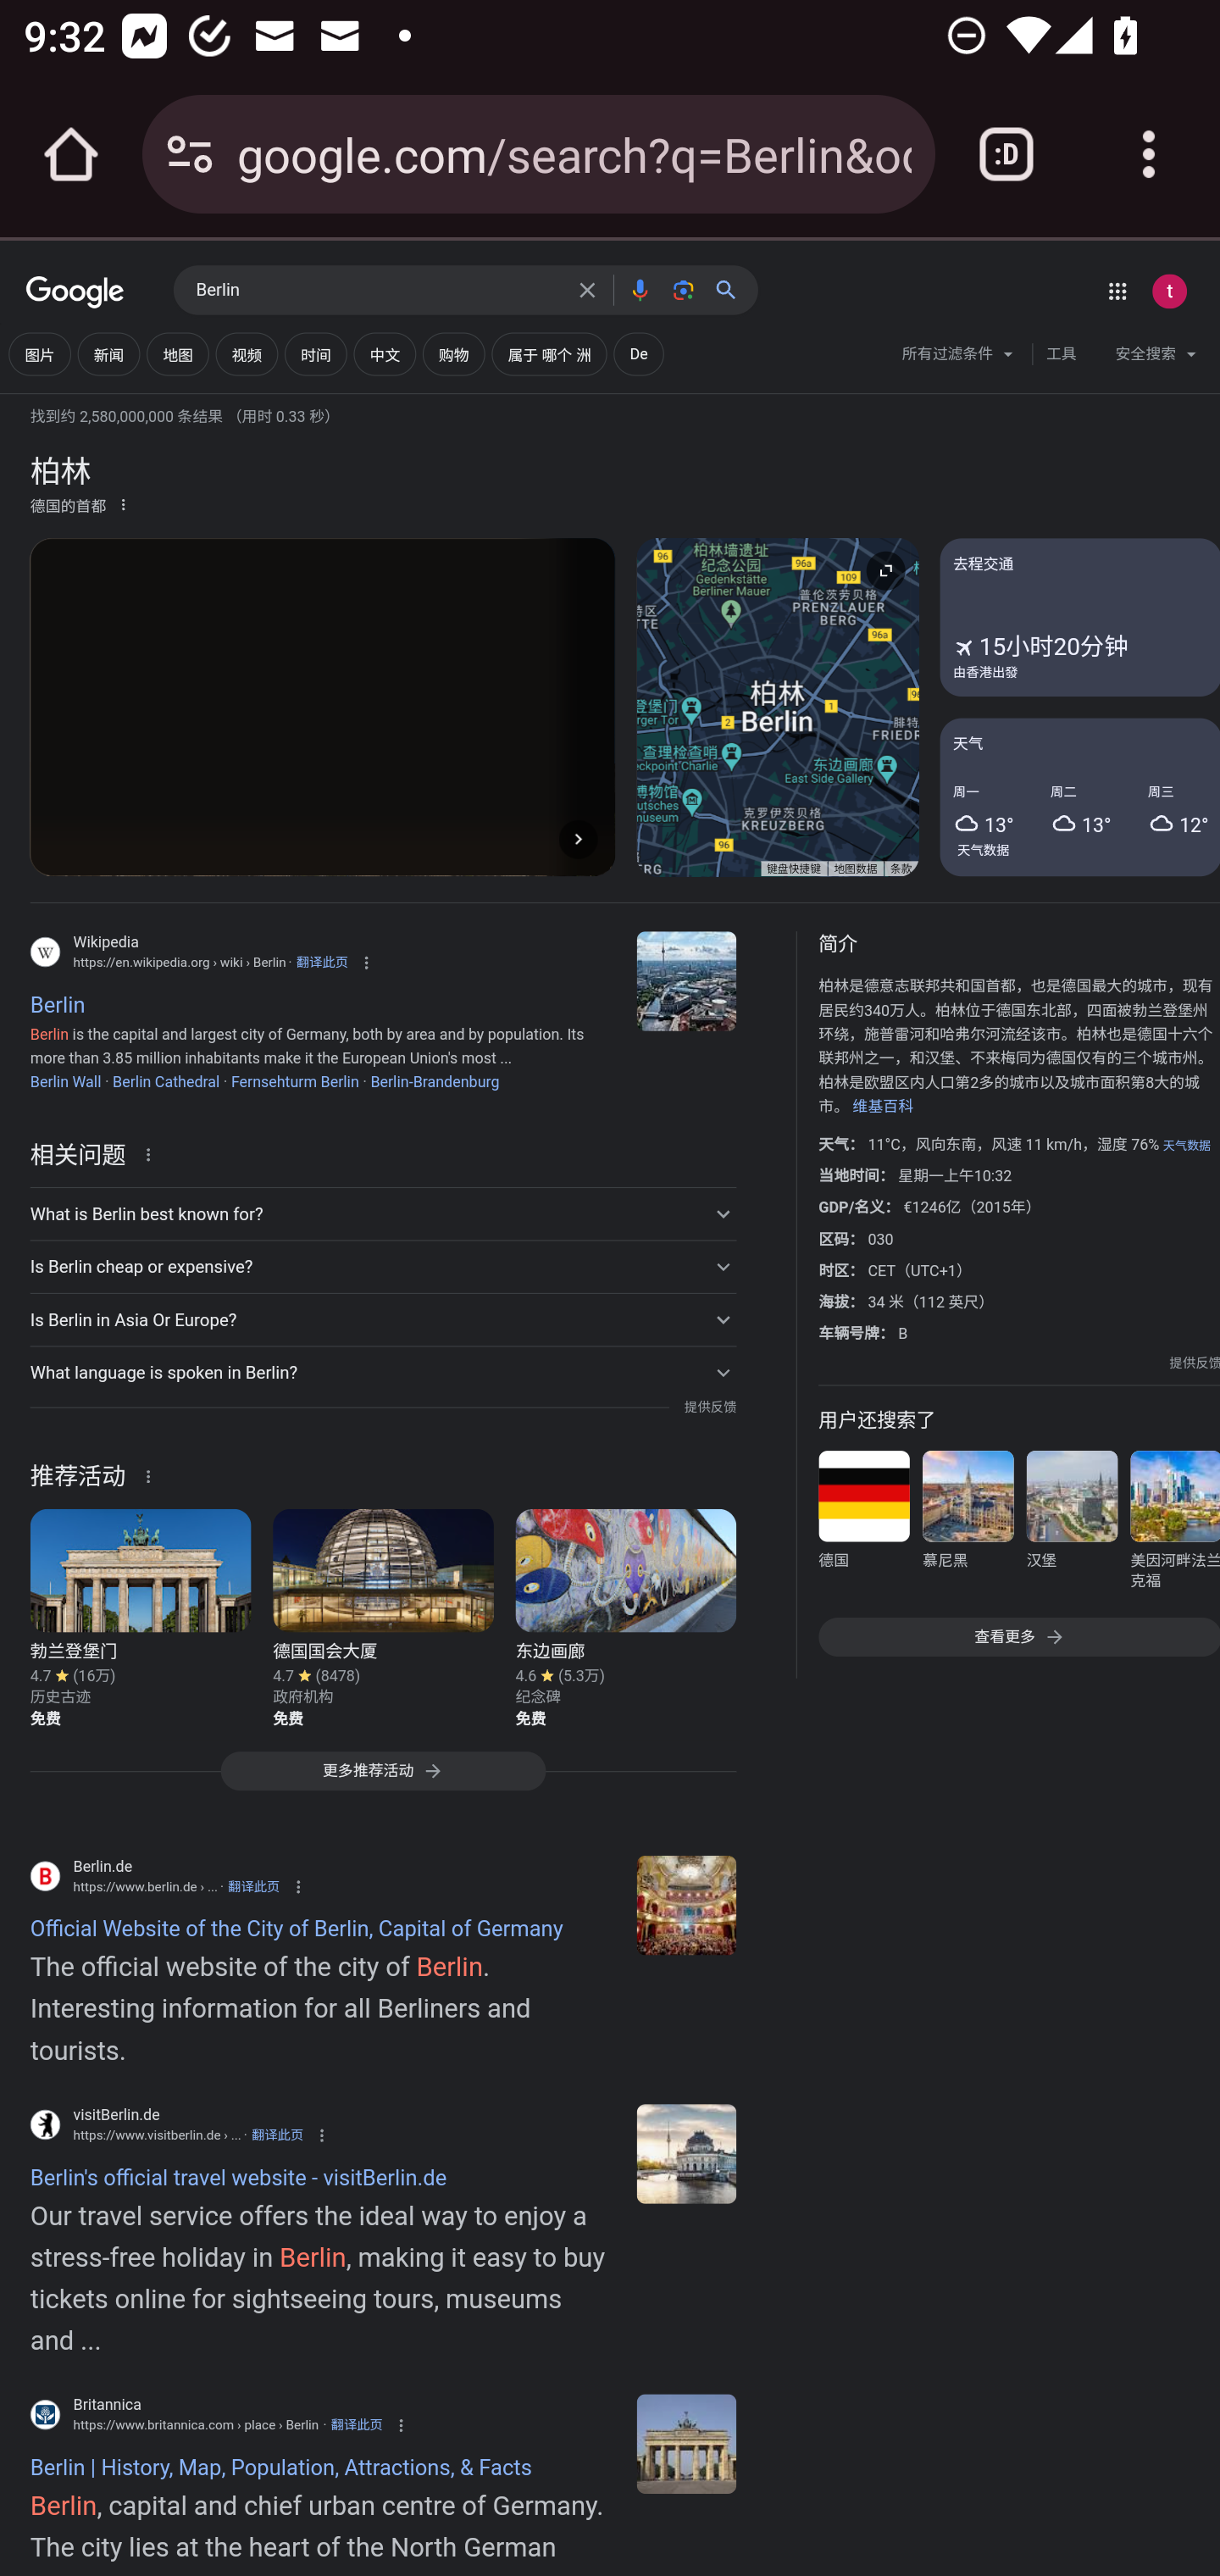 This screenshot has width=1220, height=2576. Describe the element at coordinates (321, 962) in the screenshot. I see `翻译此页` at that location.